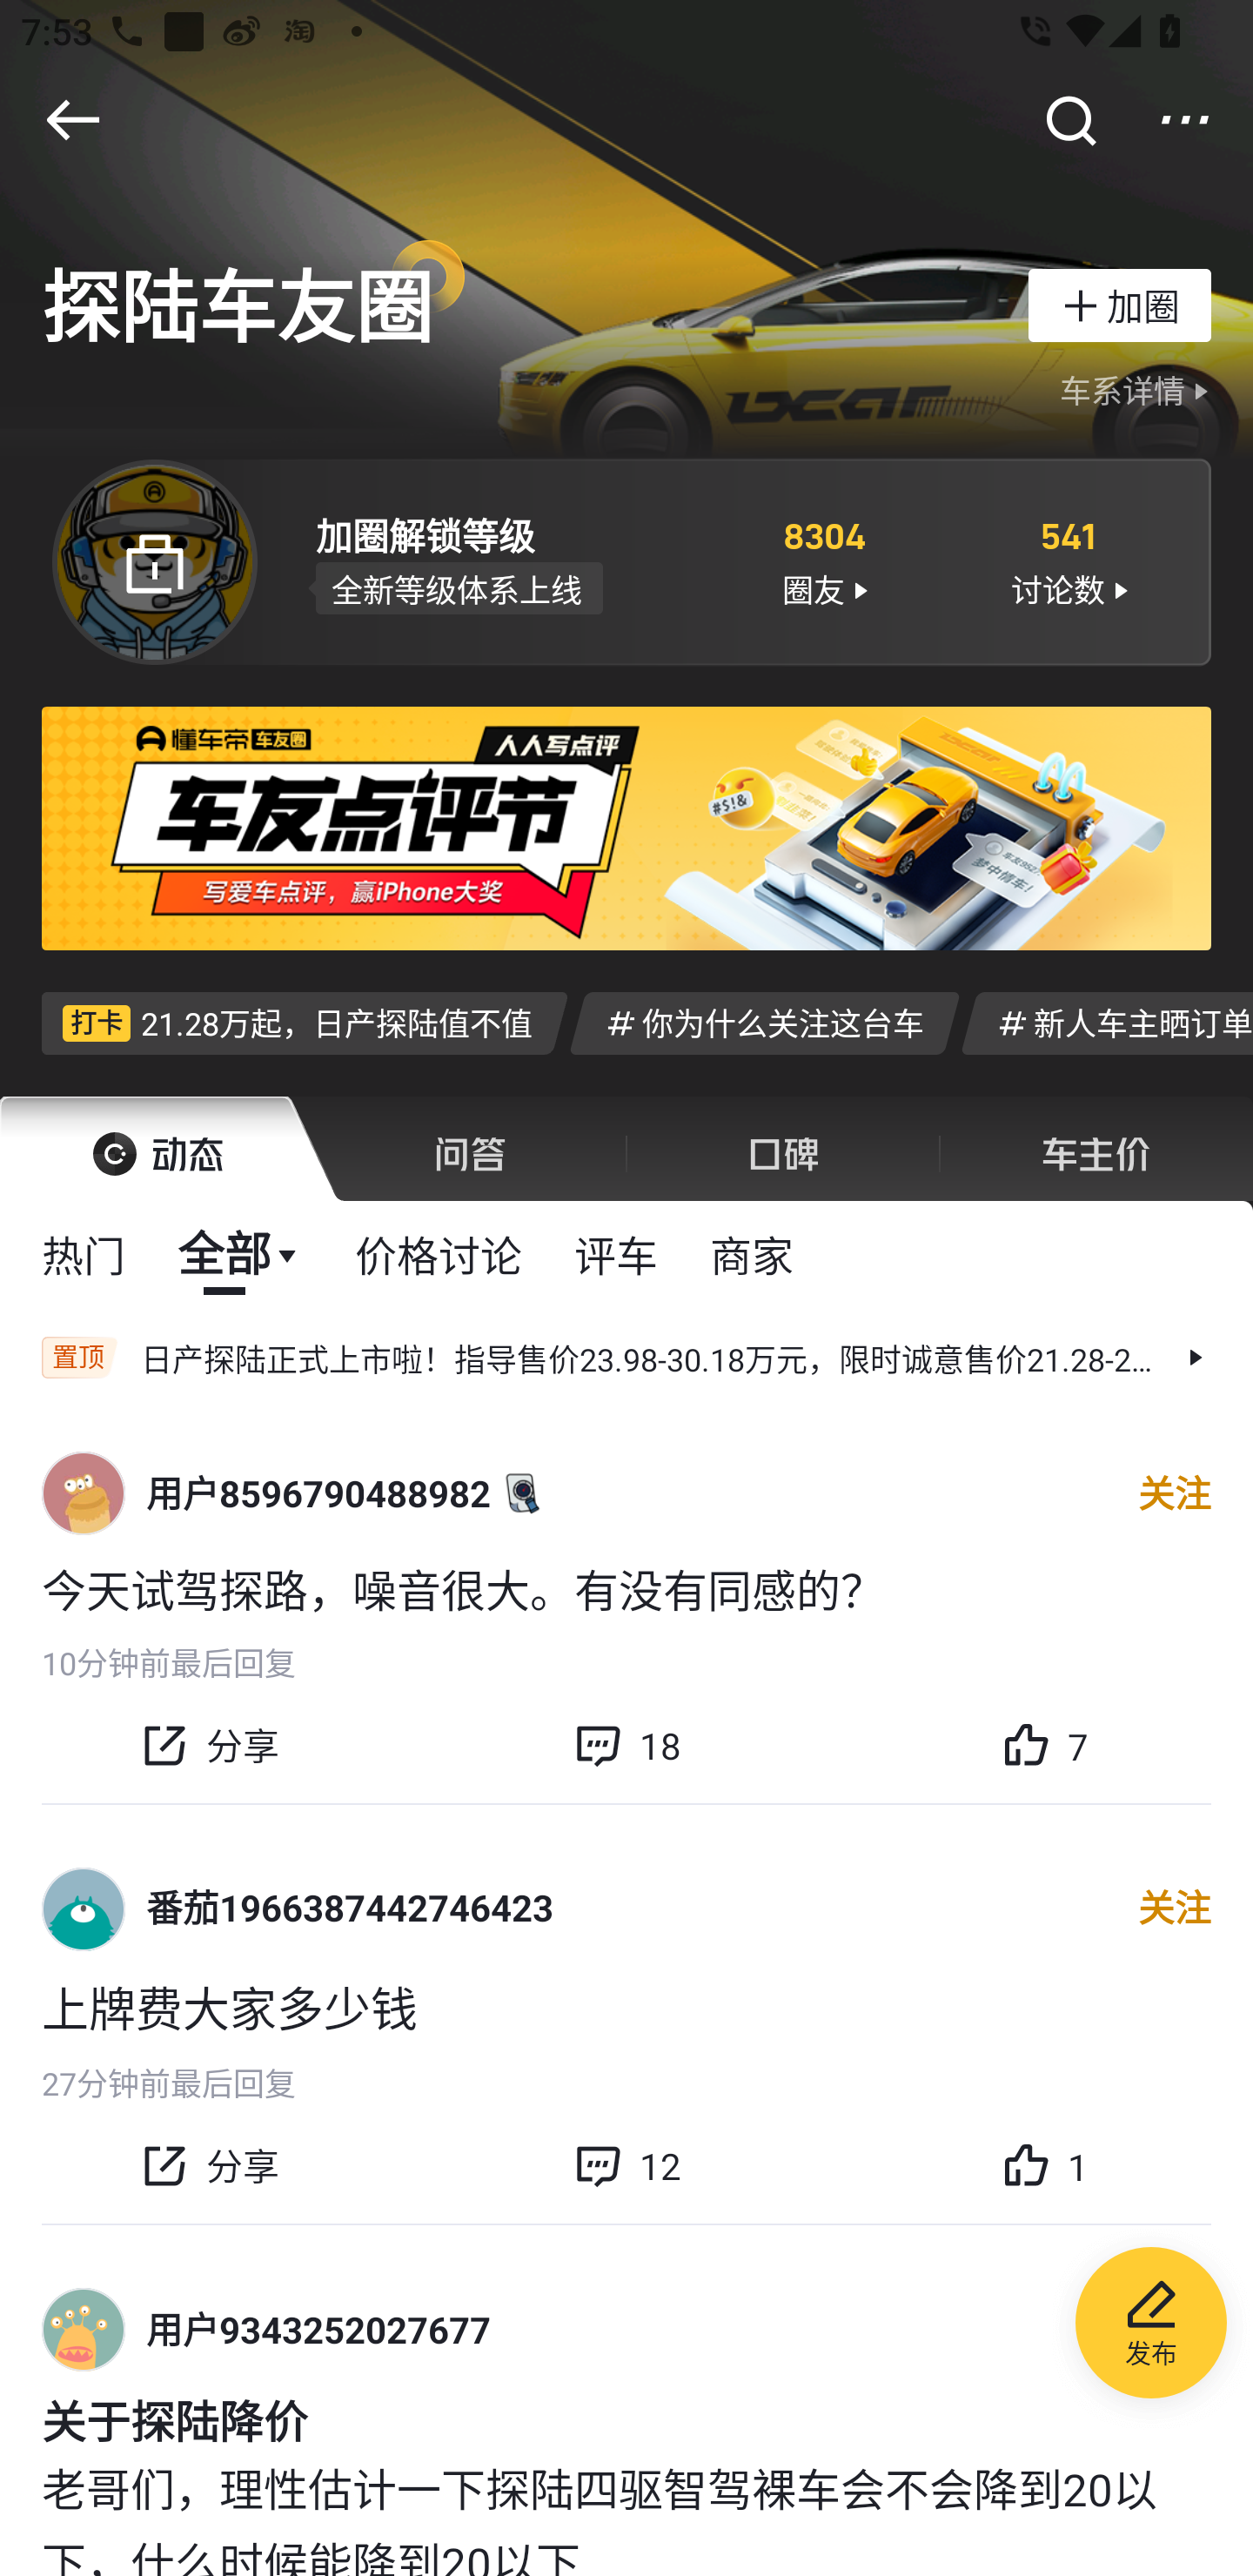 This screenshot has height=2576, width=1253. Describe the element at coordinates (1151, 2327) in the screenshot. I see ` 发布` at that location.